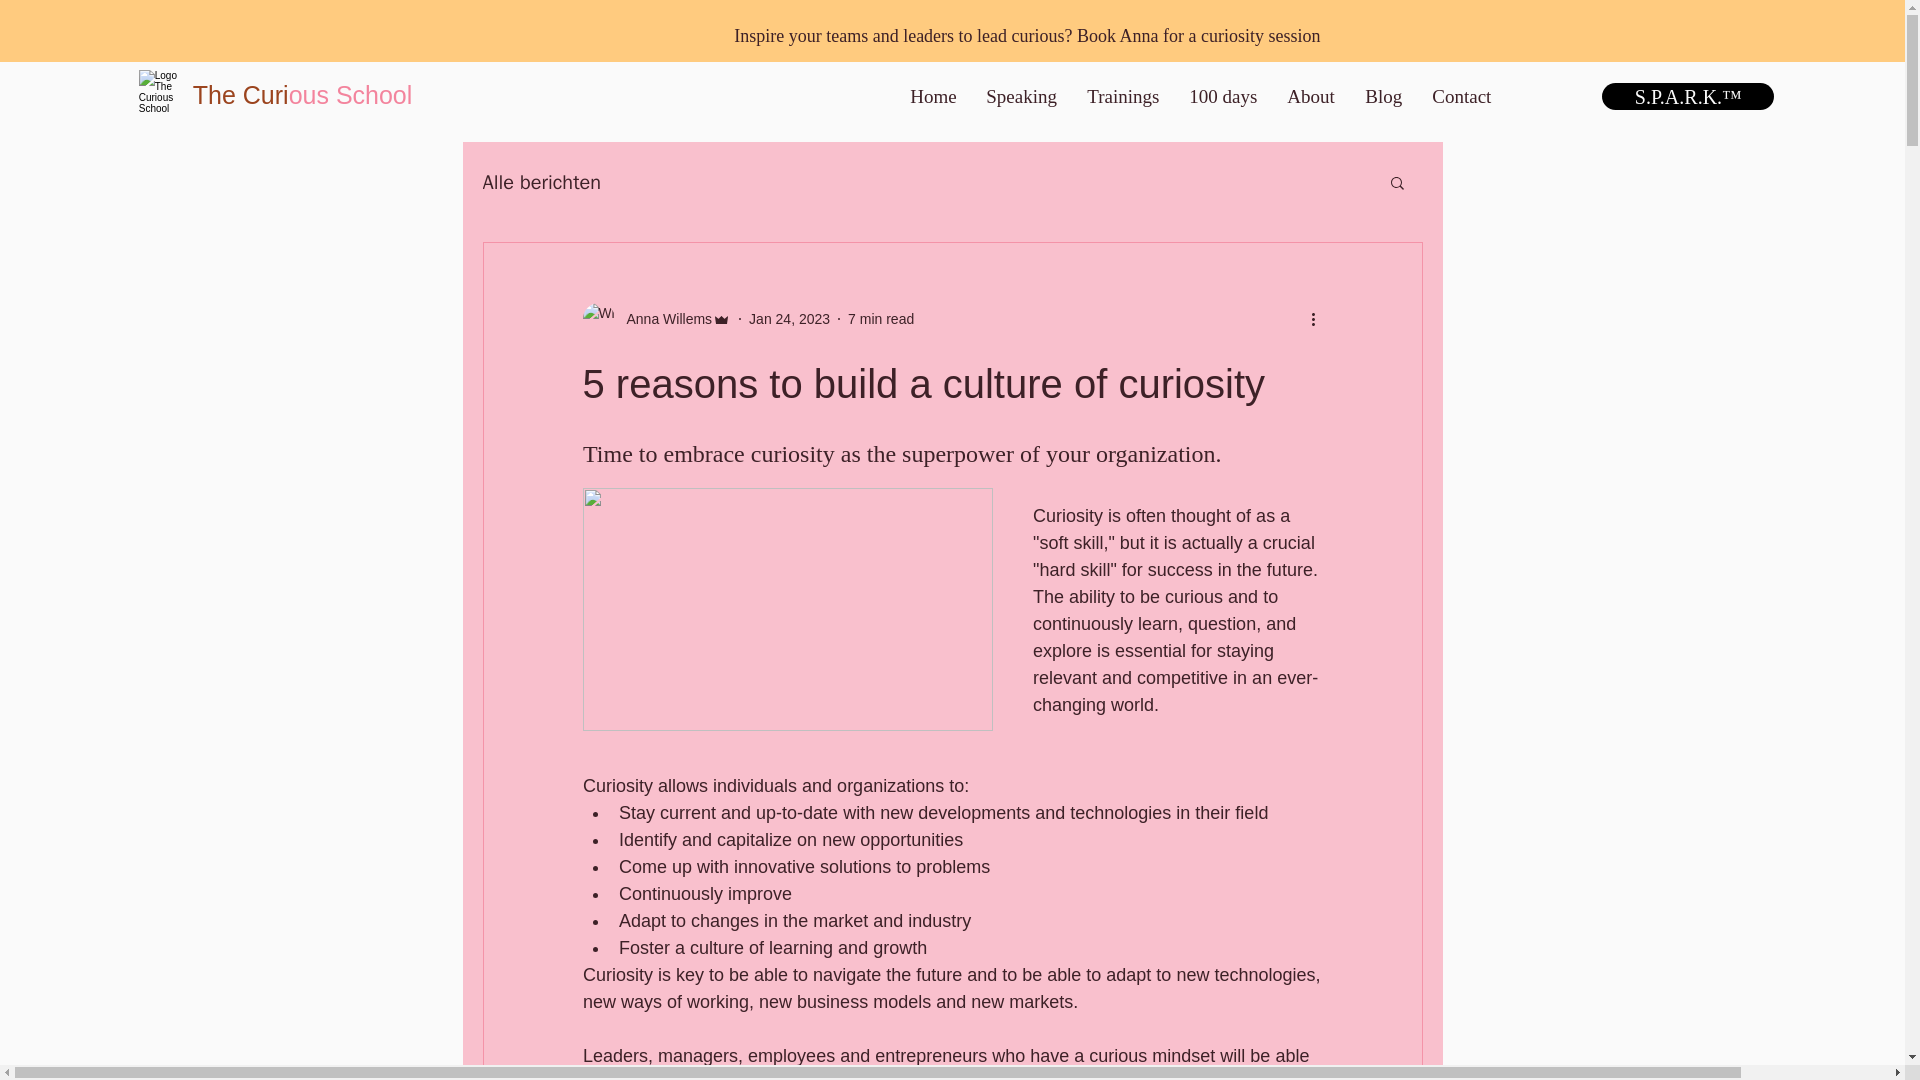 The height and width of the screenshot is (1080, 1920). What do you see at coordinates (1122, 96) in the screenshot?
I see `Trainings` at bounding box center [1122, 96].